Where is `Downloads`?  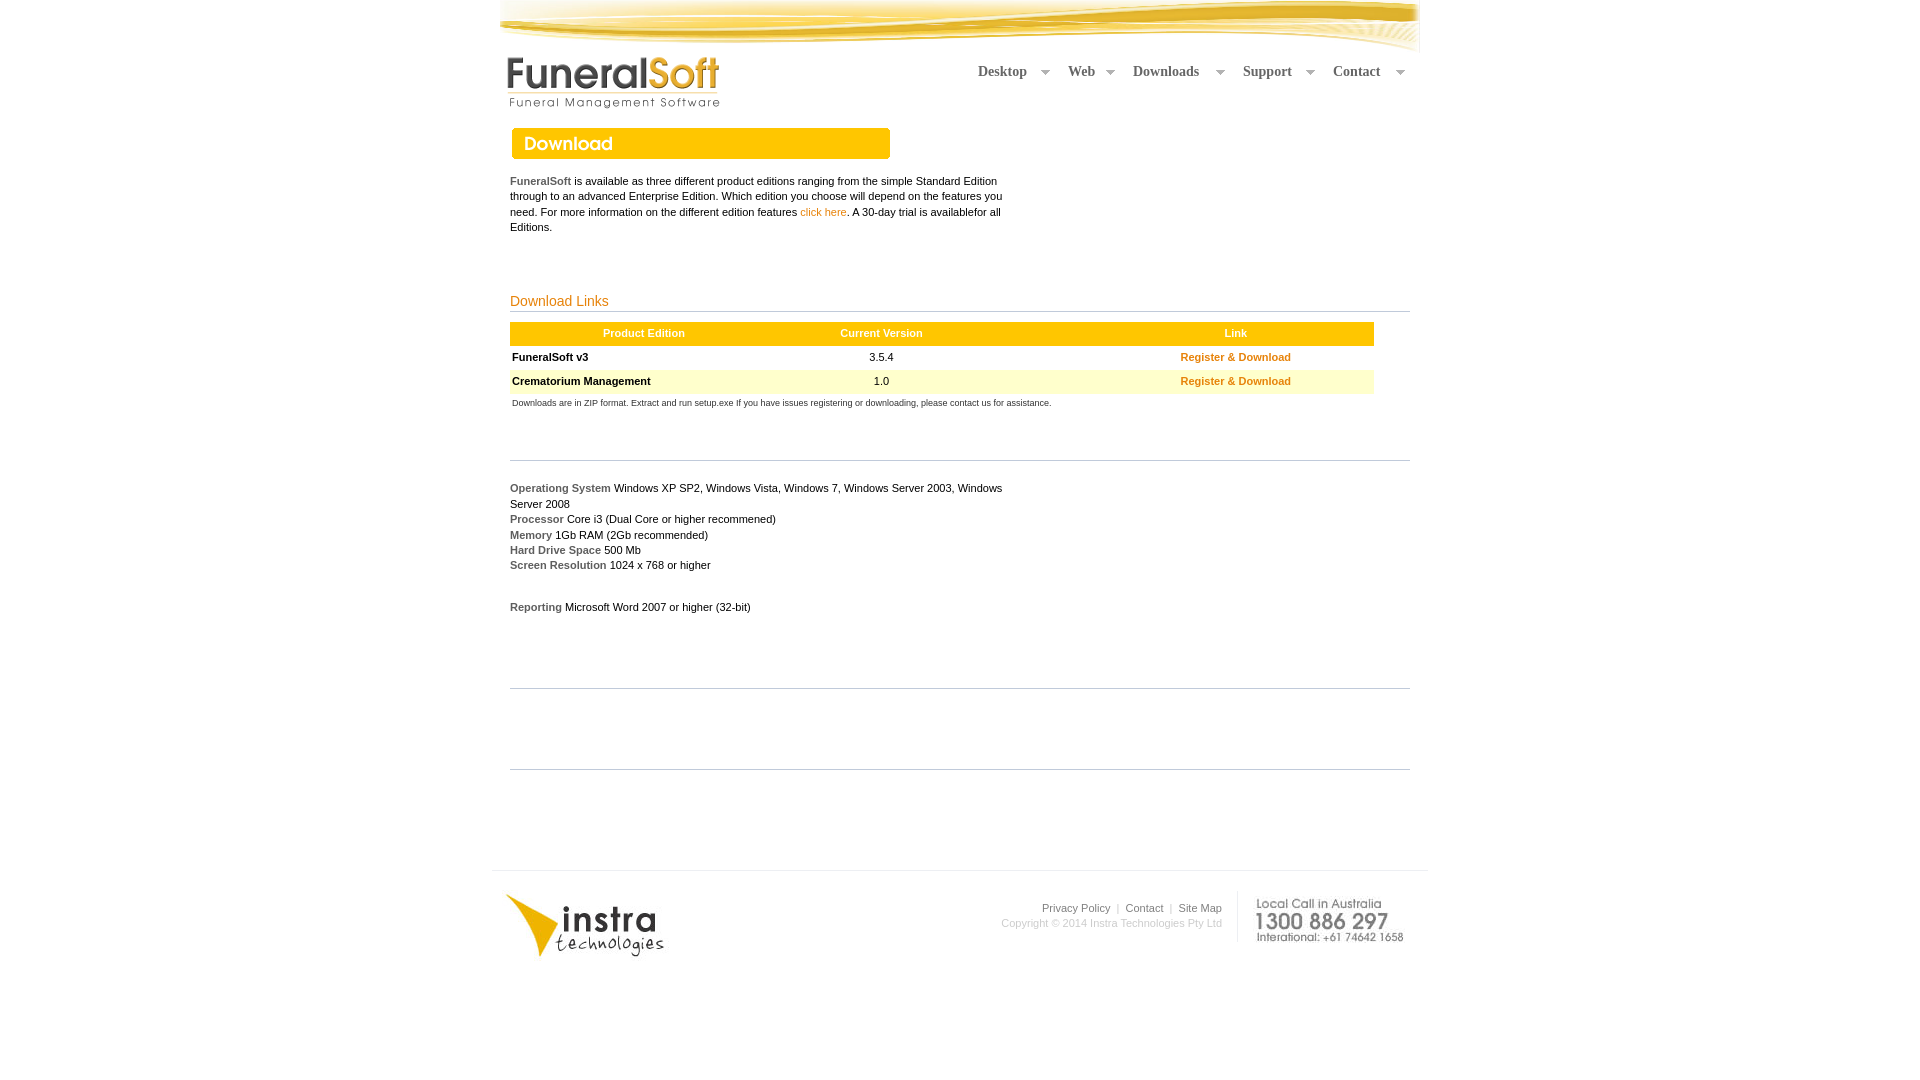 Downloads is located at coordinates (1178, 72).